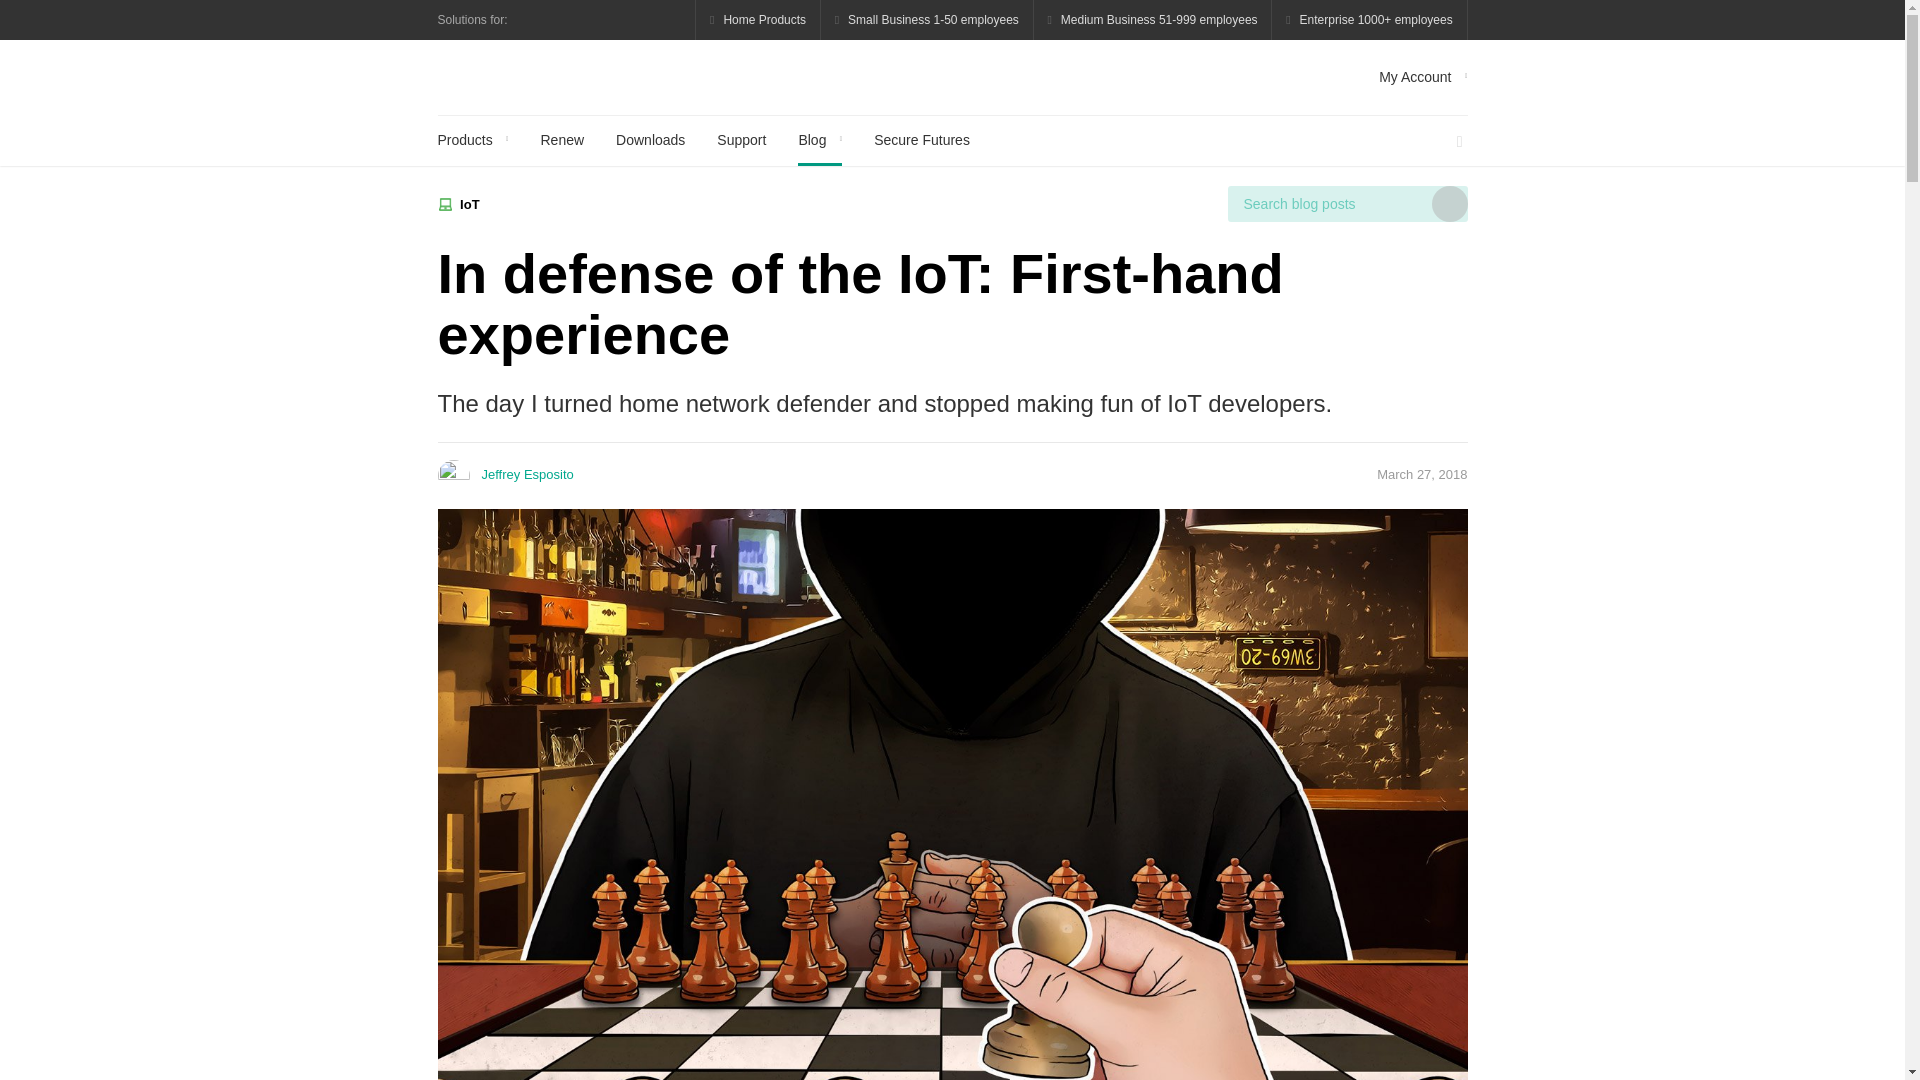 This screenshot has width=1920, height=1080. I want to click on My Account, so click(1422, 76).